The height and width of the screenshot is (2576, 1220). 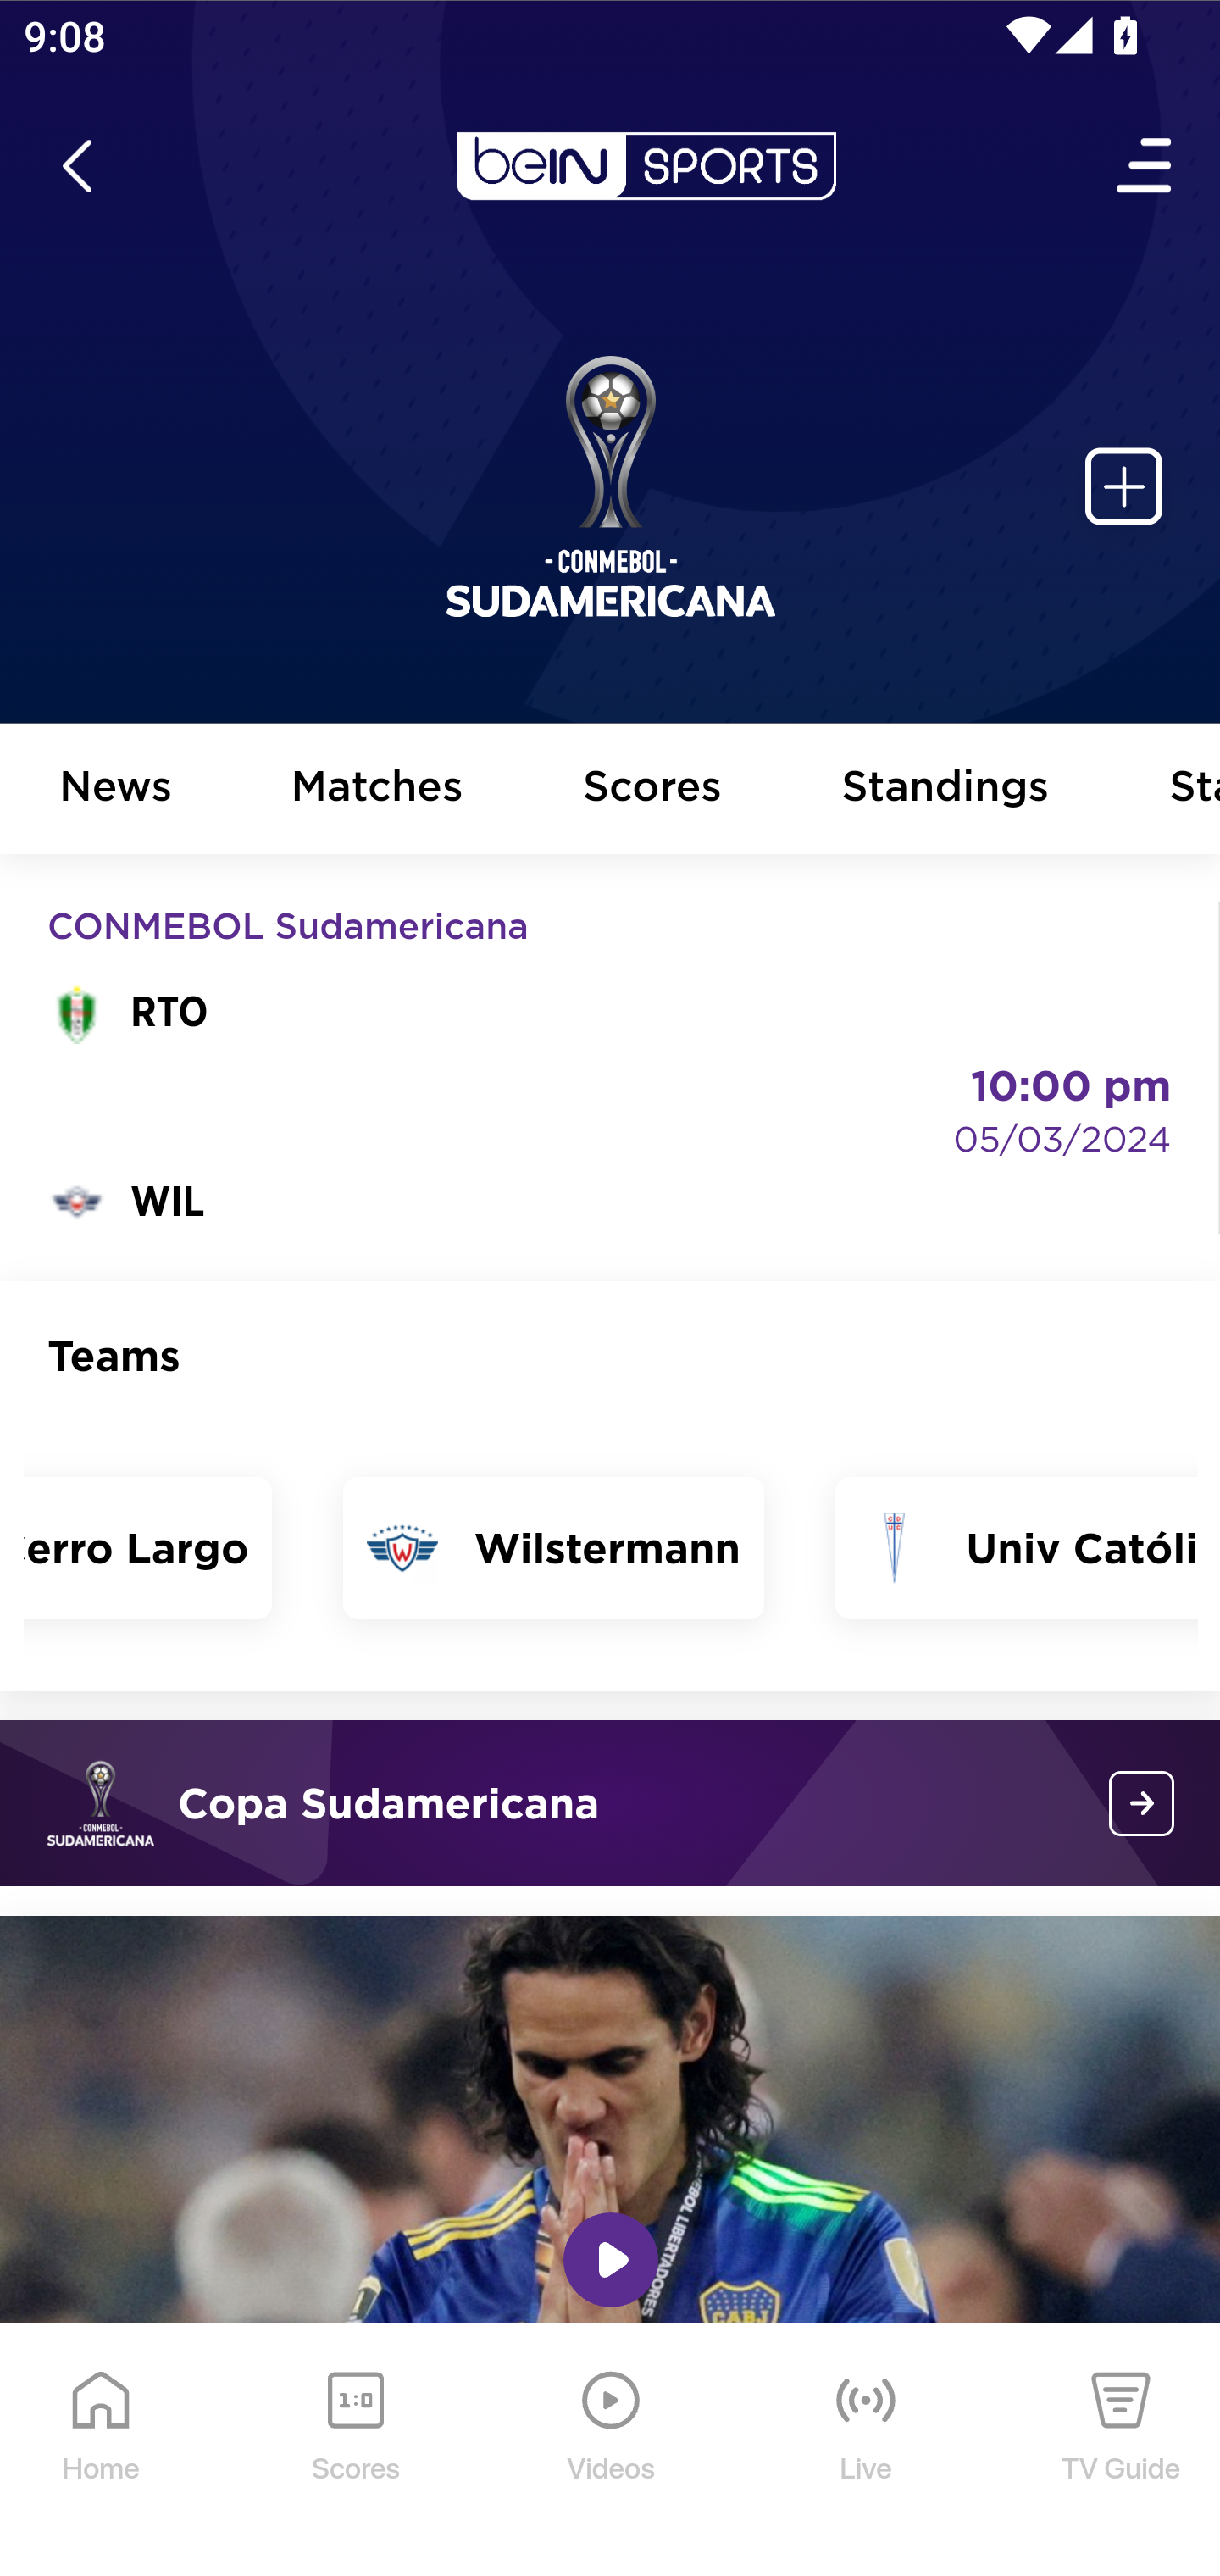 I want to click on Open Menu Icon, so click(x=1145, y=166).